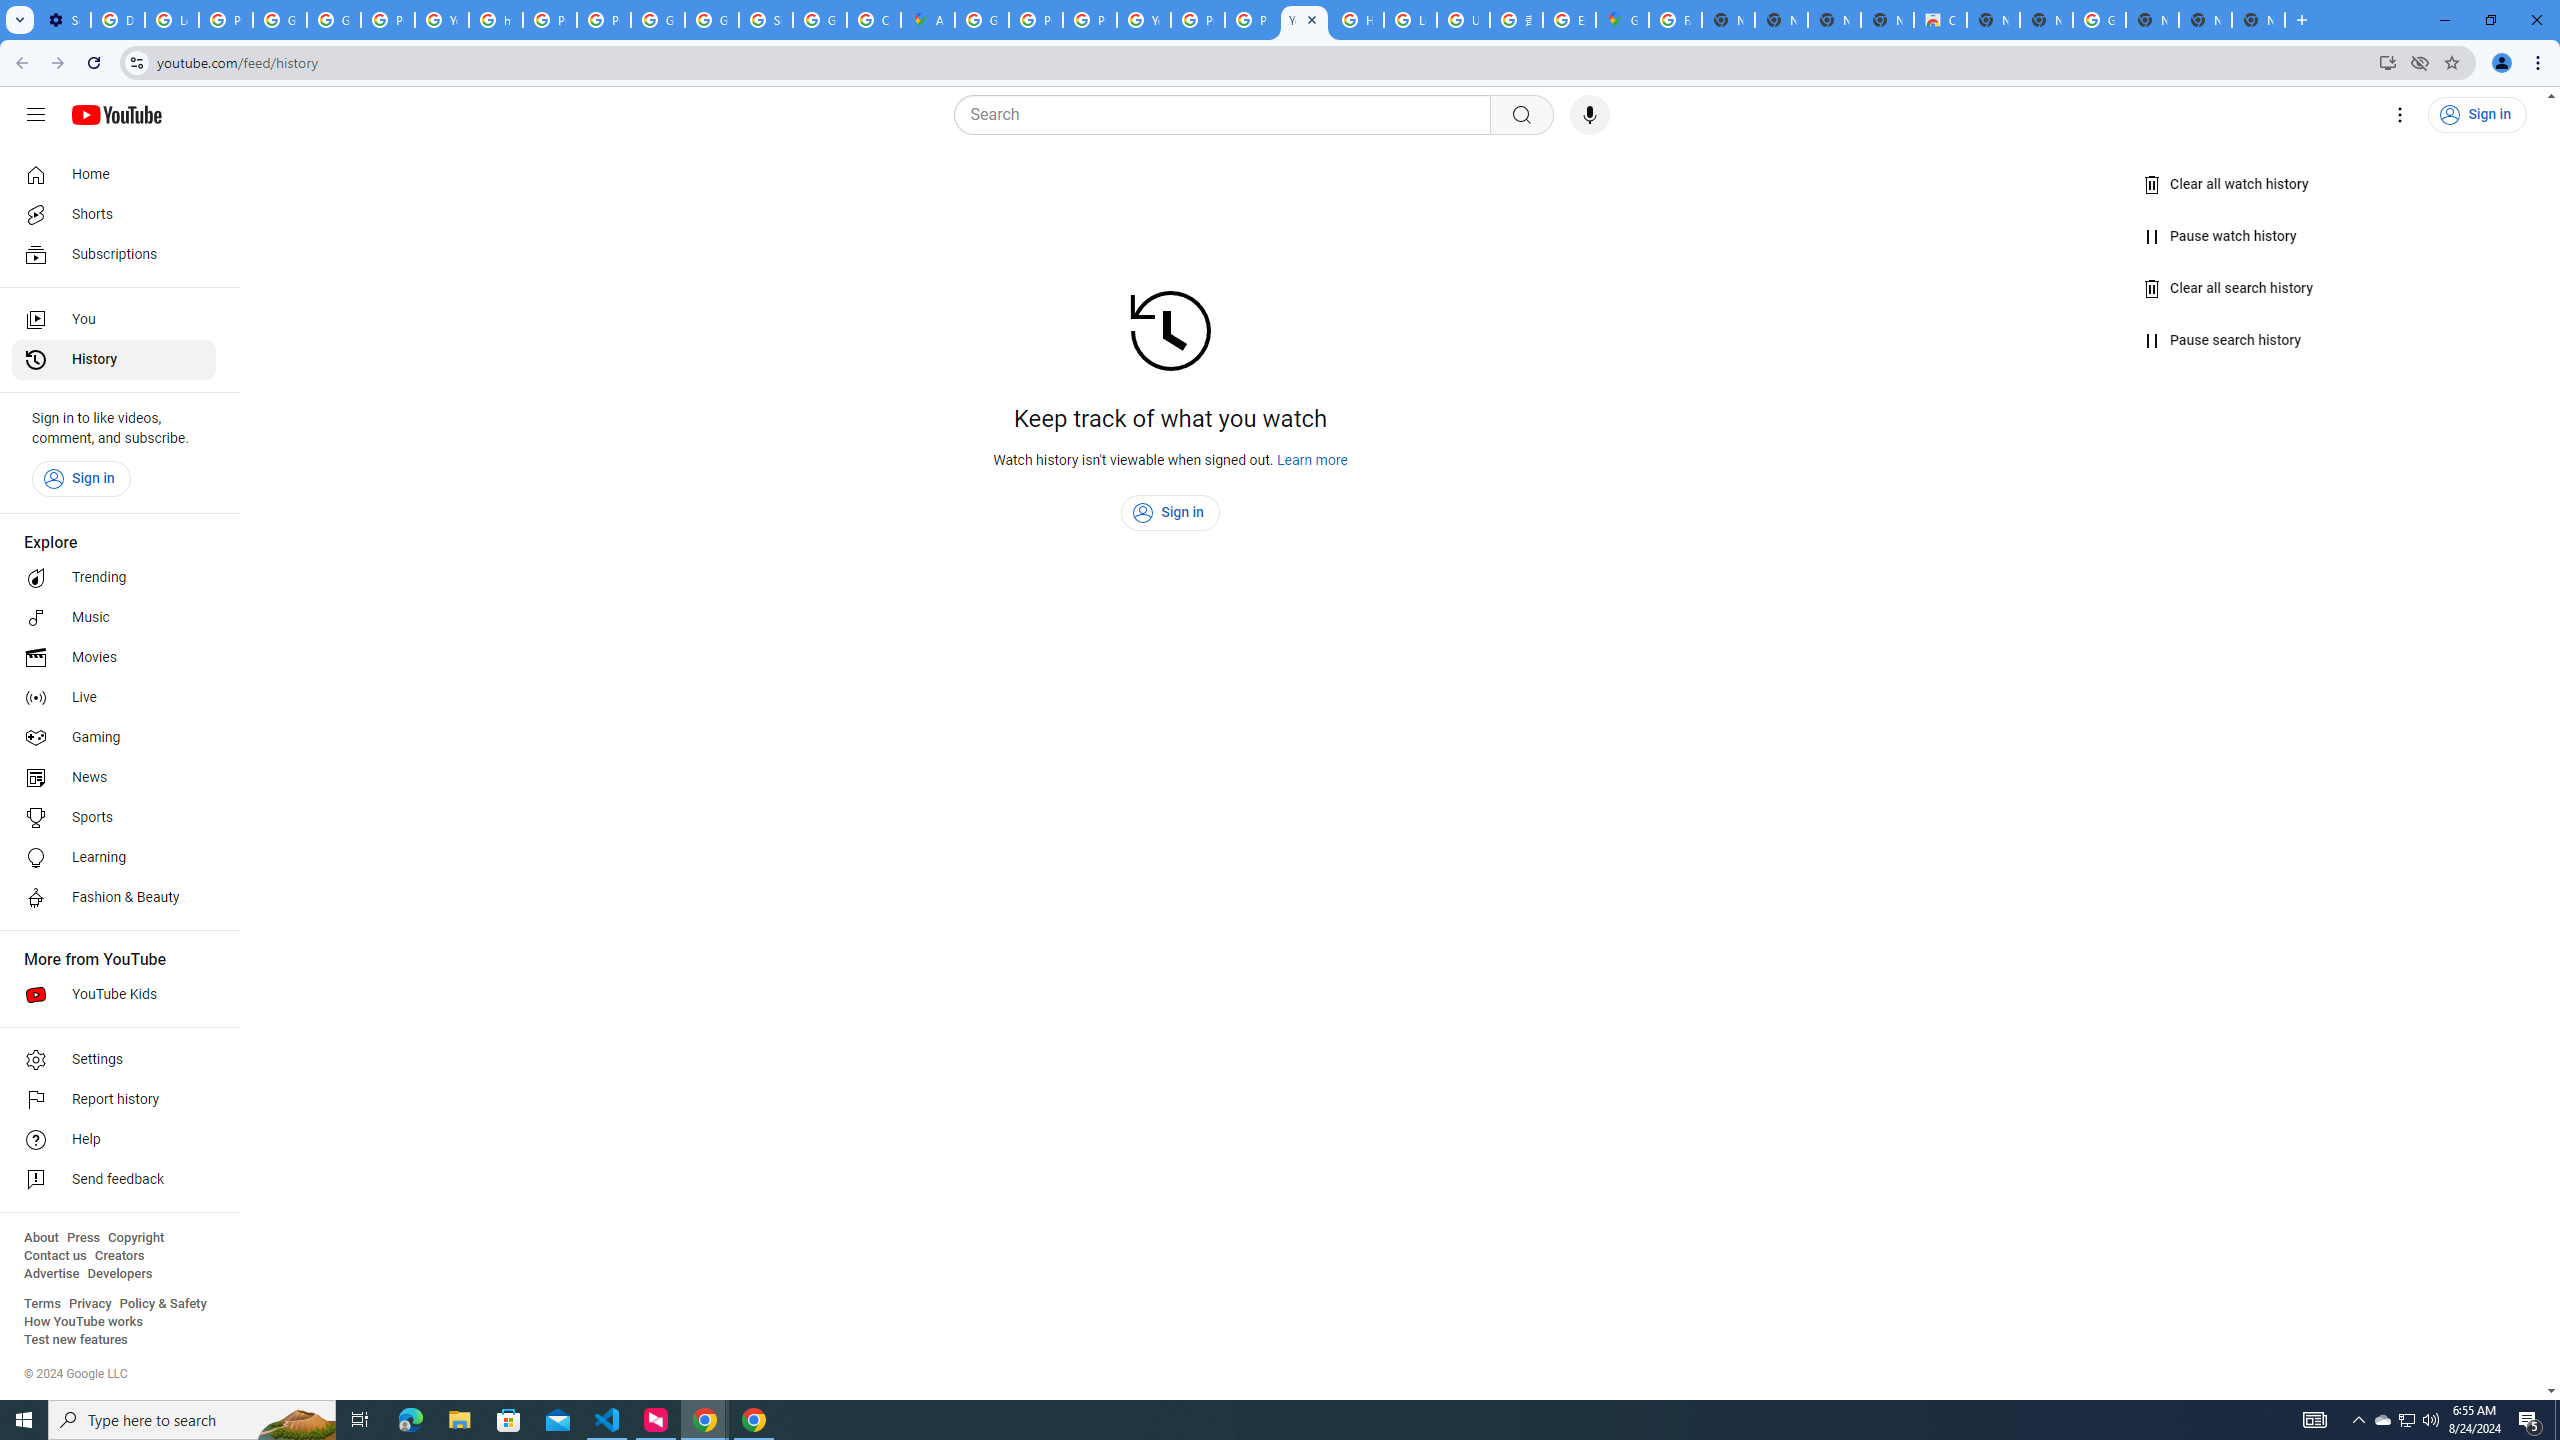  What do you see at coordinates (2152, 20) in the screenshot?
I see `New Tab` at bounding box center [2152, 20].